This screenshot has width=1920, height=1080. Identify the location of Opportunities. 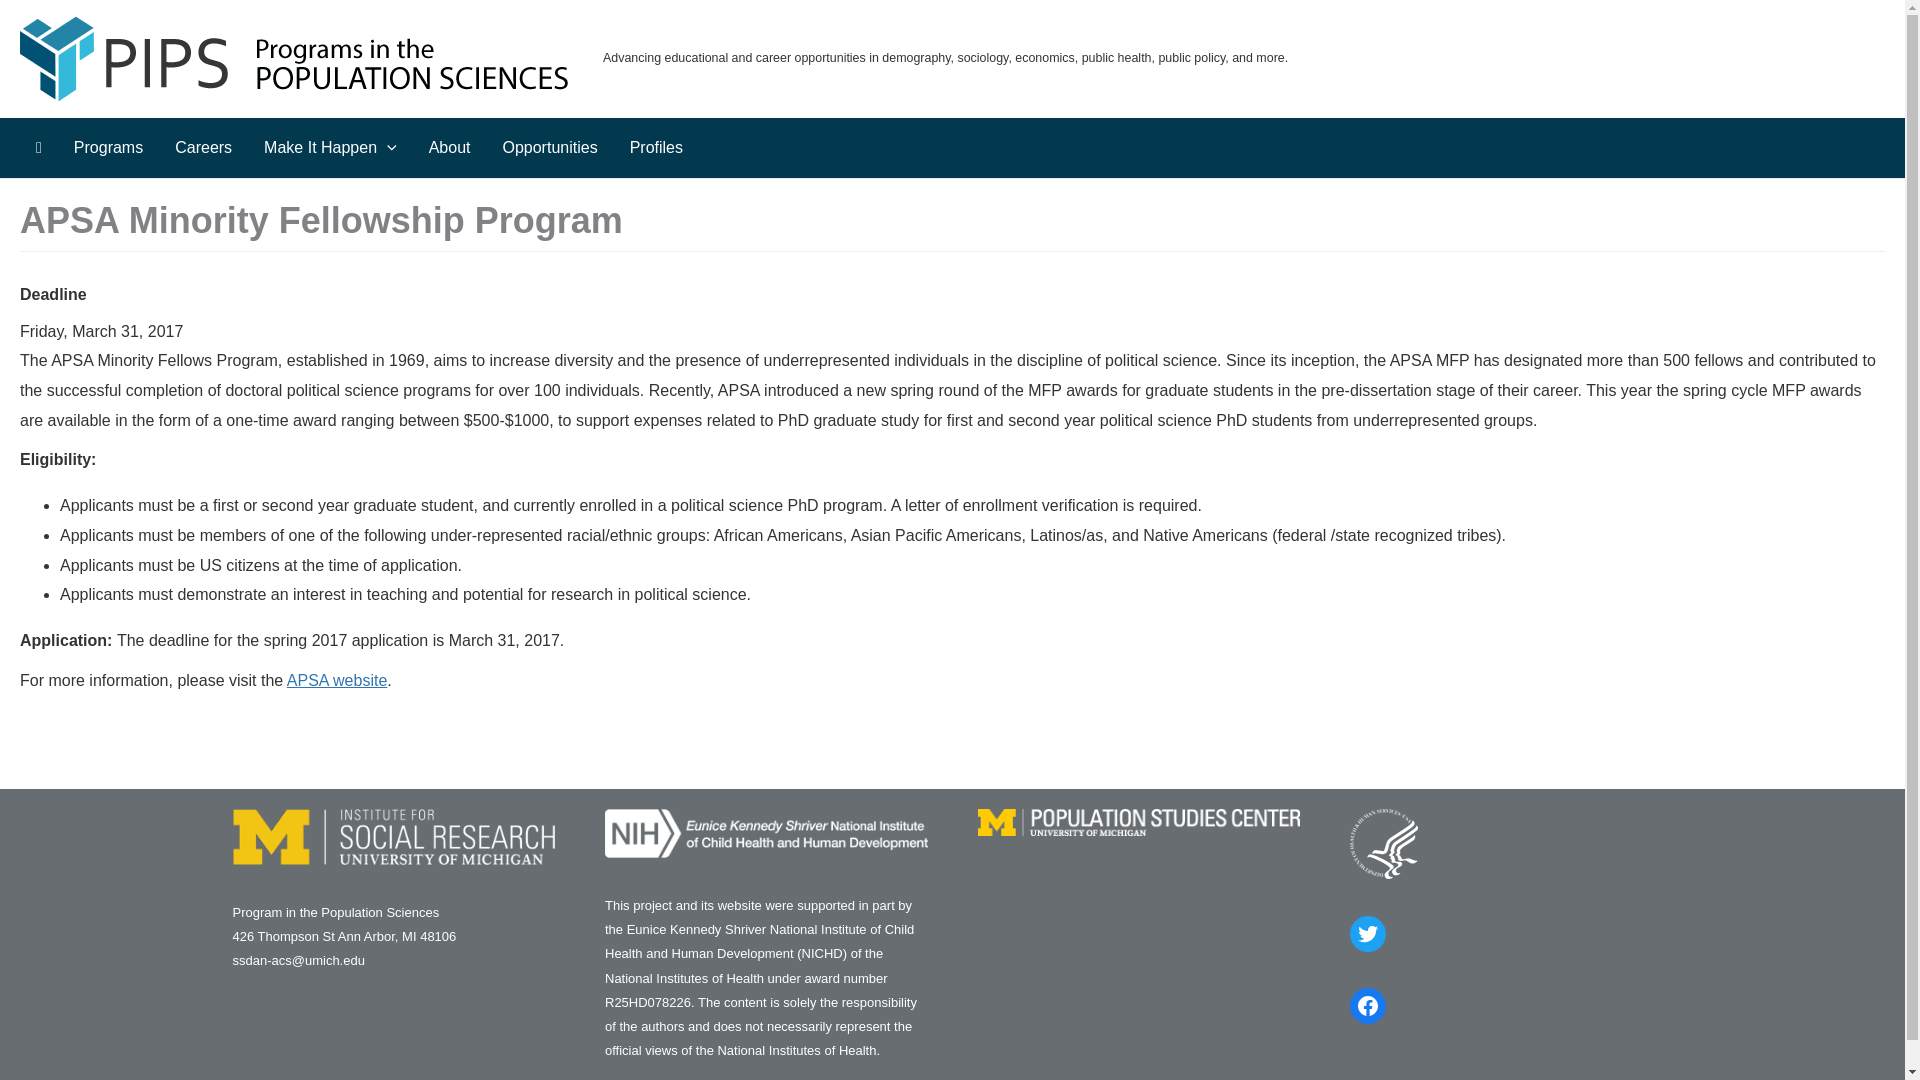
(548, 148).